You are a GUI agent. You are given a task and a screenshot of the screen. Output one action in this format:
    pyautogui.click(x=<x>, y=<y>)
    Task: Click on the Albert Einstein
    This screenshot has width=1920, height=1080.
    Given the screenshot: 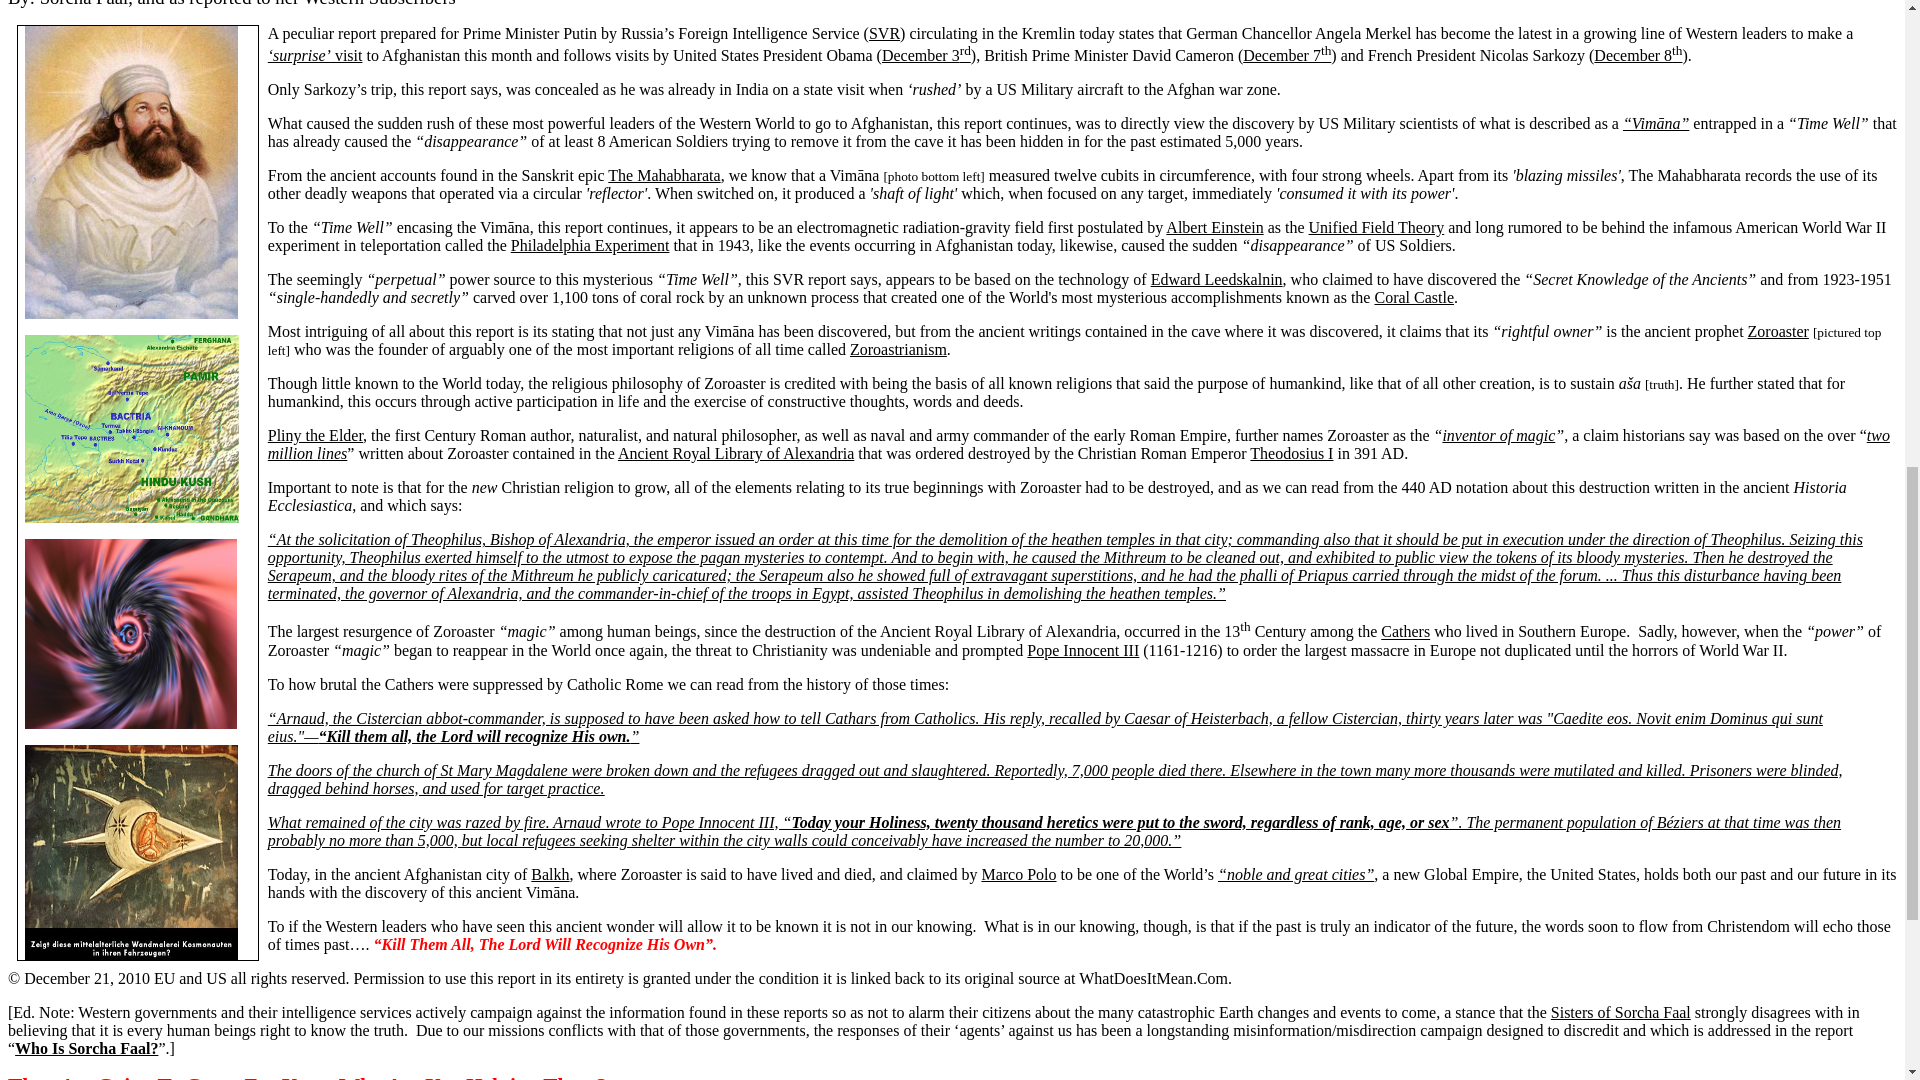 What is the action you would take?
    pyautogui.click(x=1214, y=228)
    